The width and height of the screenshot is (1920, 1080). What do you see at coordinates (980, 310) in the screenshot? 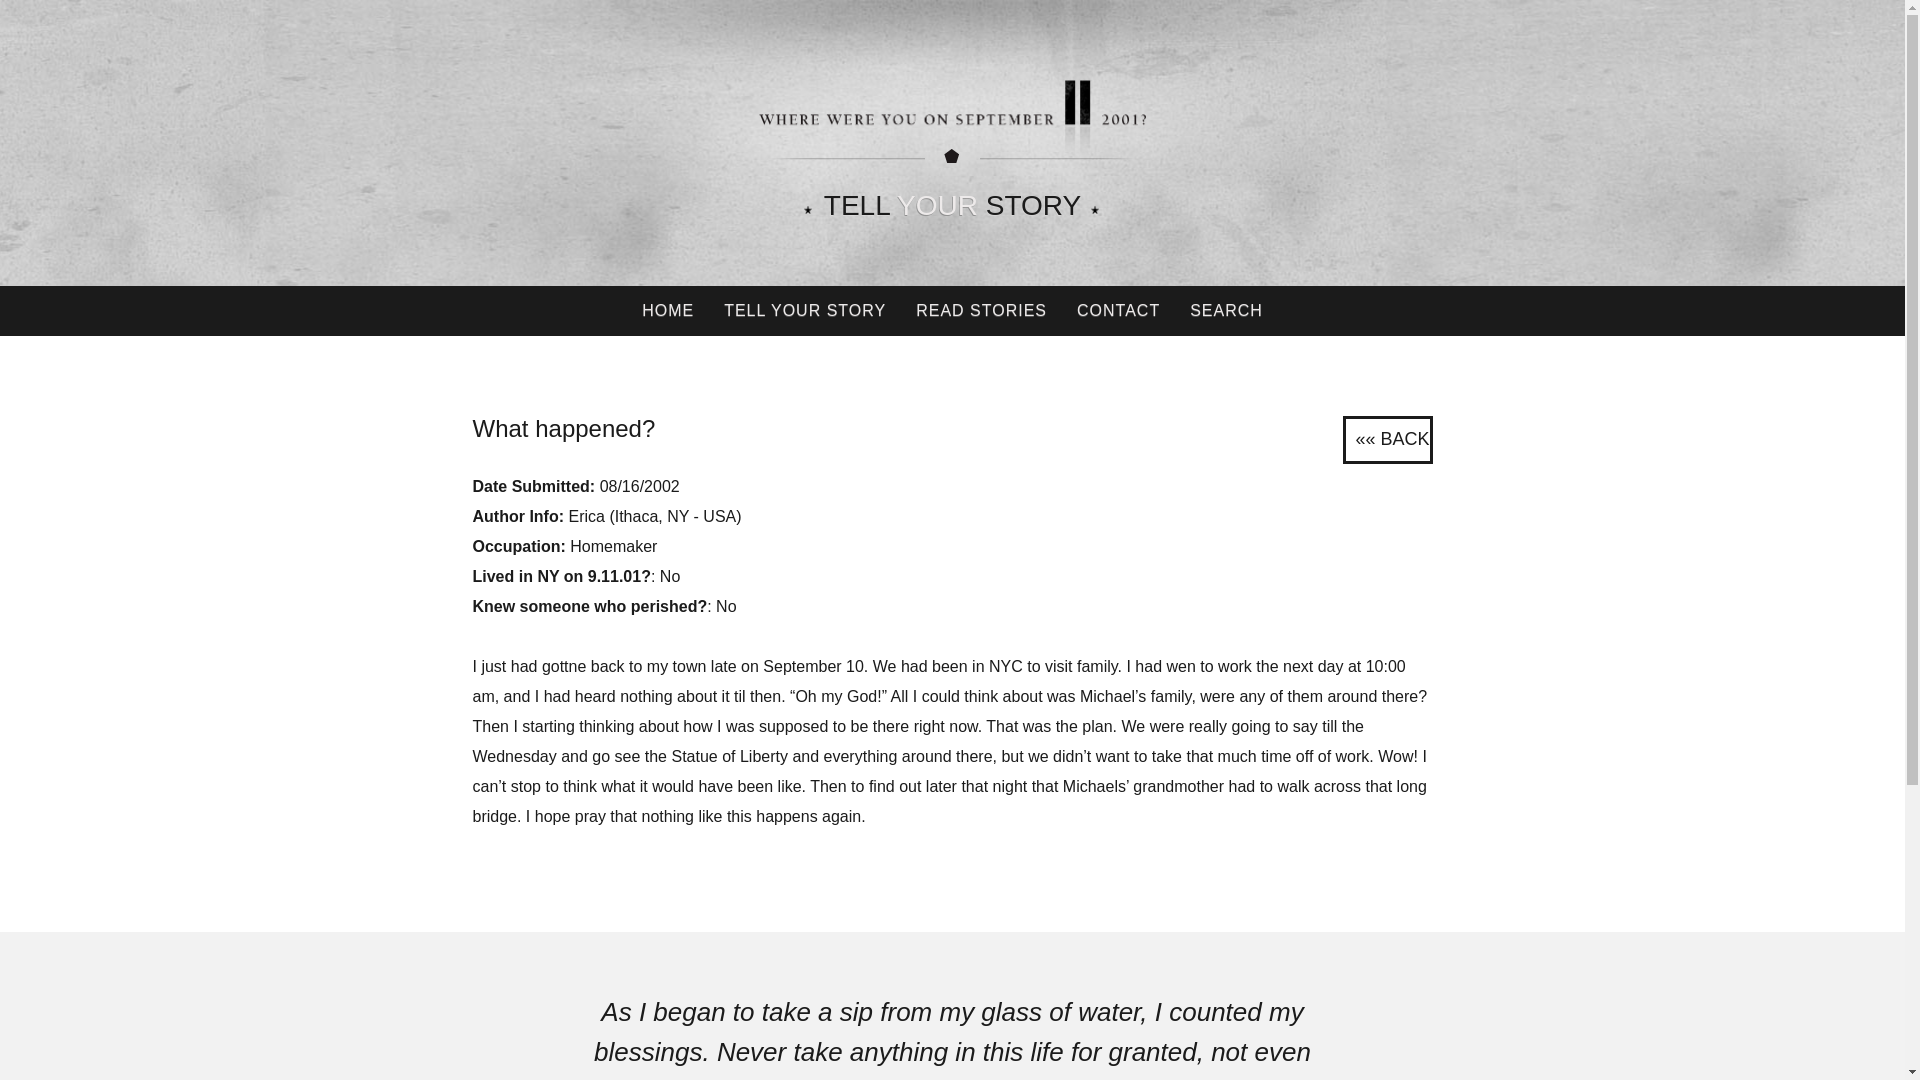
I see `READ STORIES` at bounding box center [980, 310].